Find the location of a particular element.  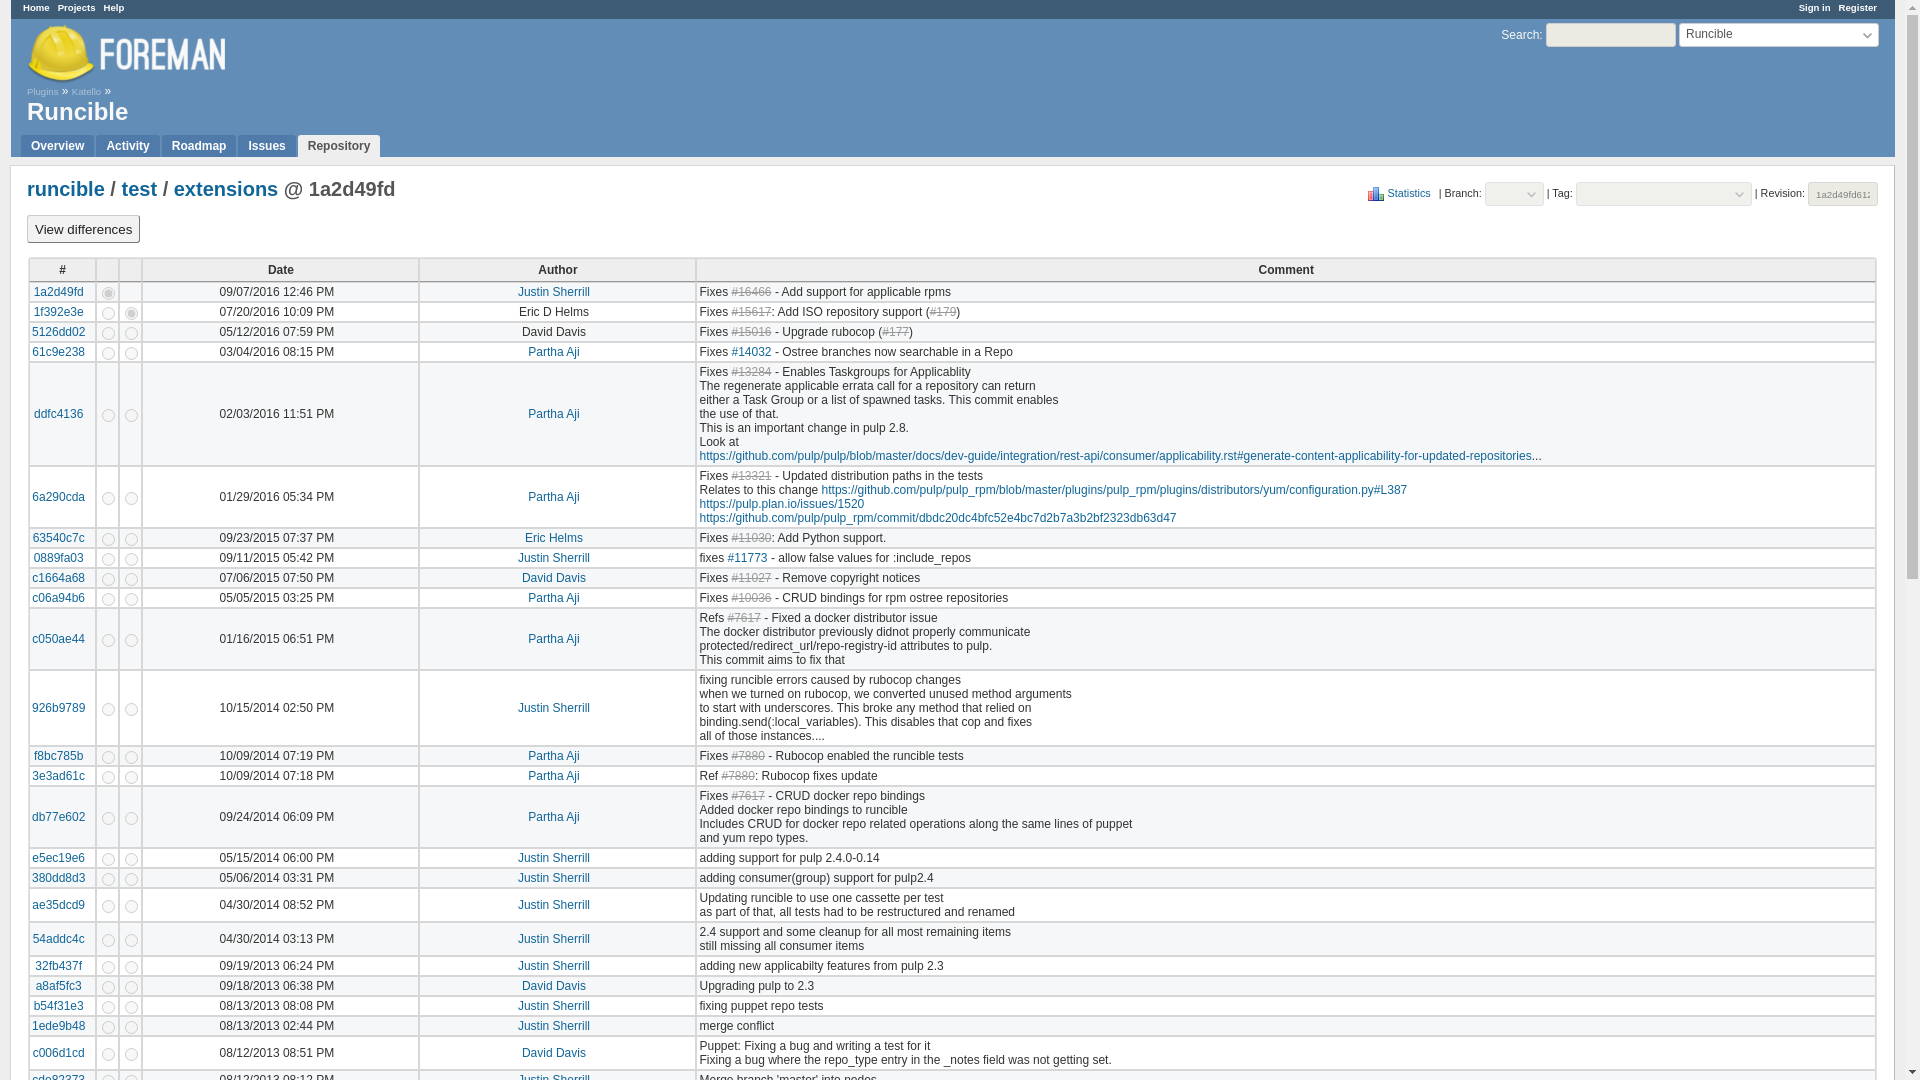

Revision c1664a68 is located at coordinates (58, 578).